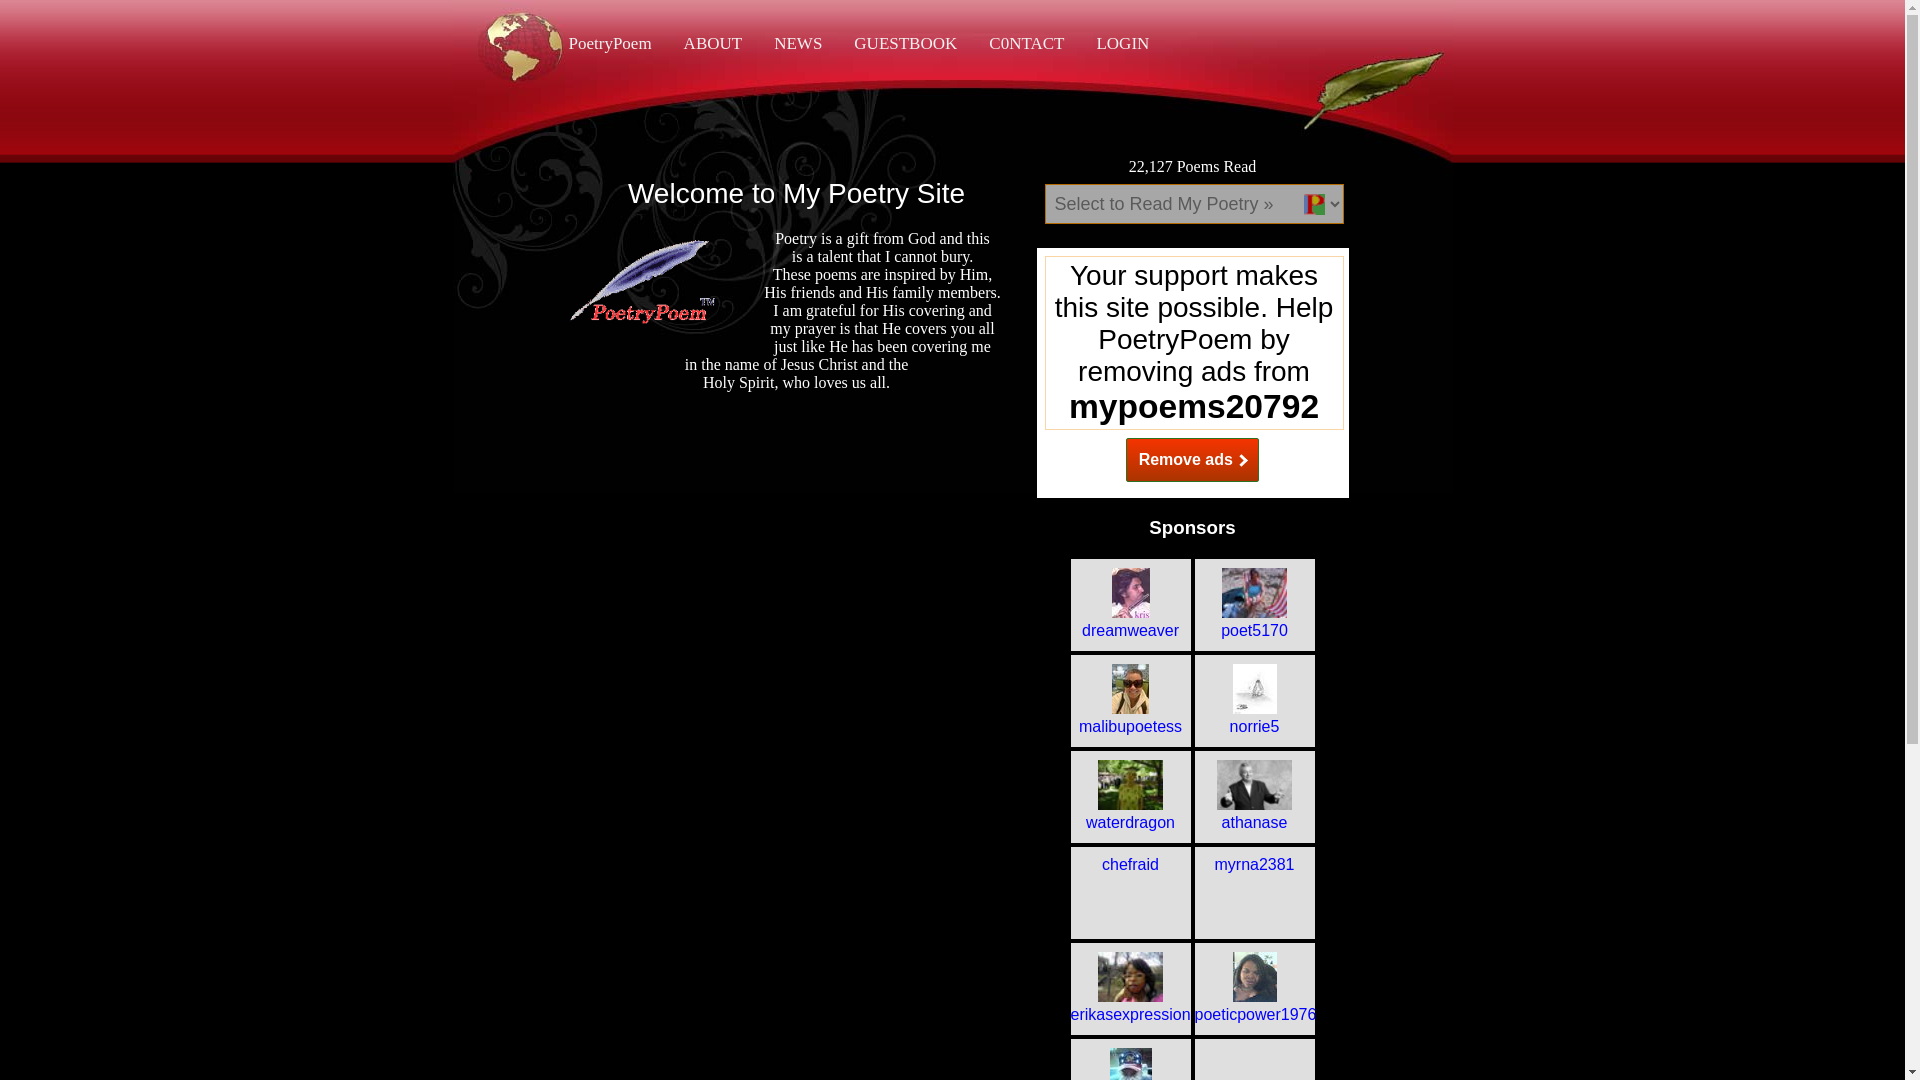 This screenshot has width=1920, height=1080. I want to click on malibupoetess, so click(1130, 717).